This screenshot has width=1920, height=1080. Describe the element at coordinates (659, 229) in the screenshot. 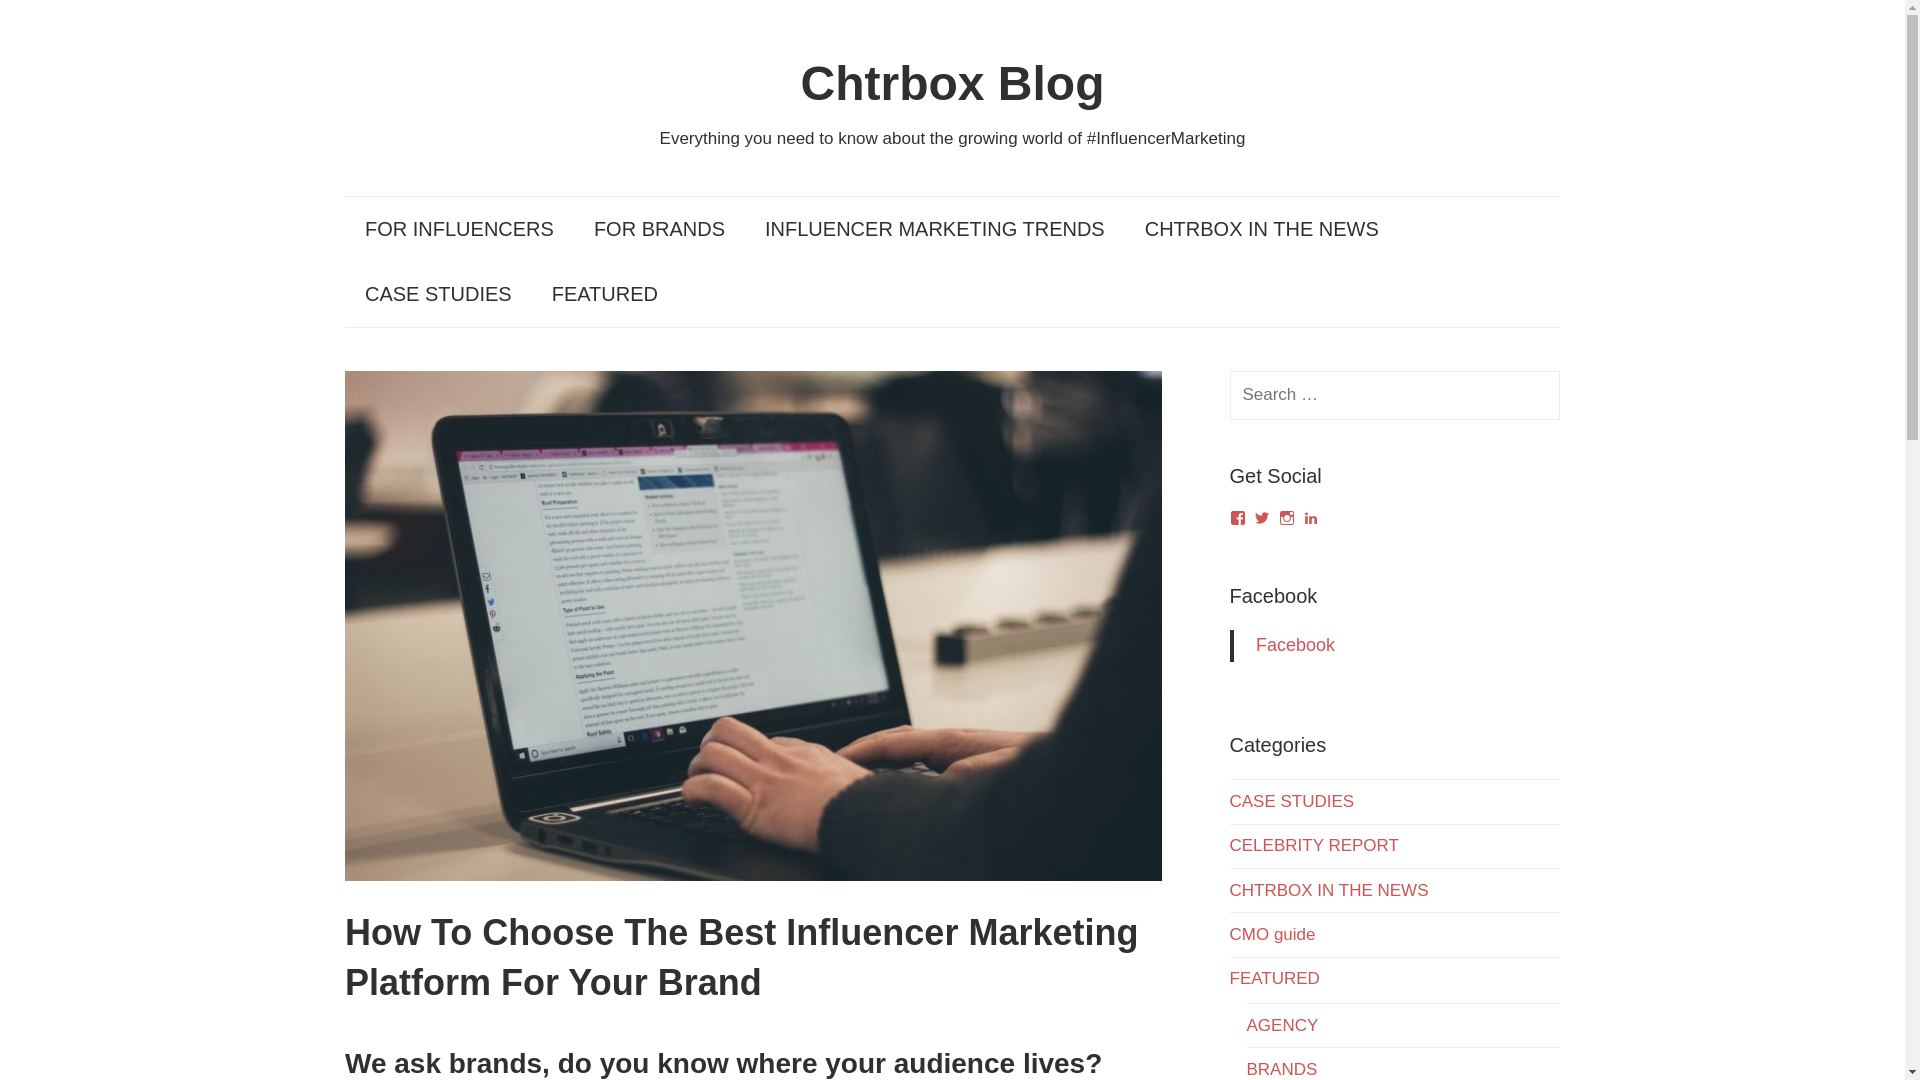

I see `FOR BRANDS` at that location.